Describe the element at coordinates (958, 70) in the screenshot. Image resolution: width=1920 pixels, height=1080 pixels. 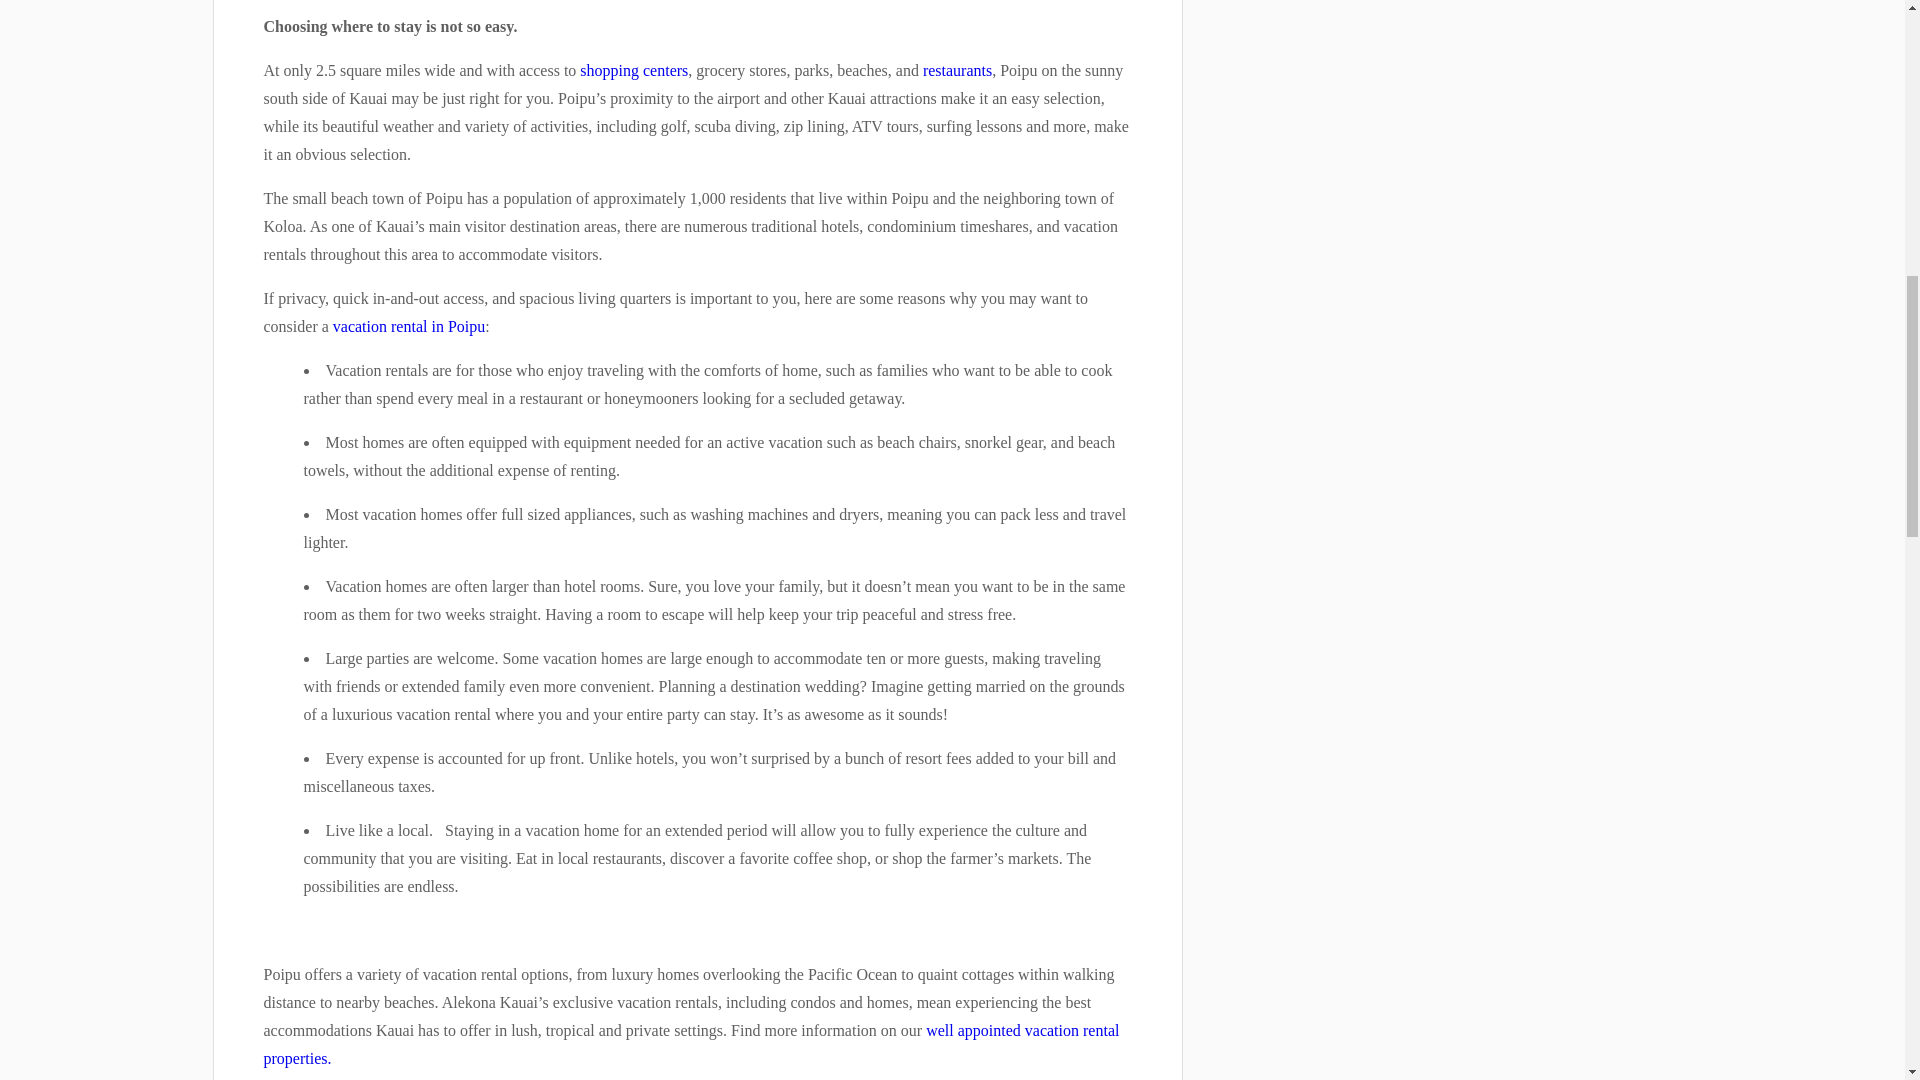
I see `restaurants` at that location.